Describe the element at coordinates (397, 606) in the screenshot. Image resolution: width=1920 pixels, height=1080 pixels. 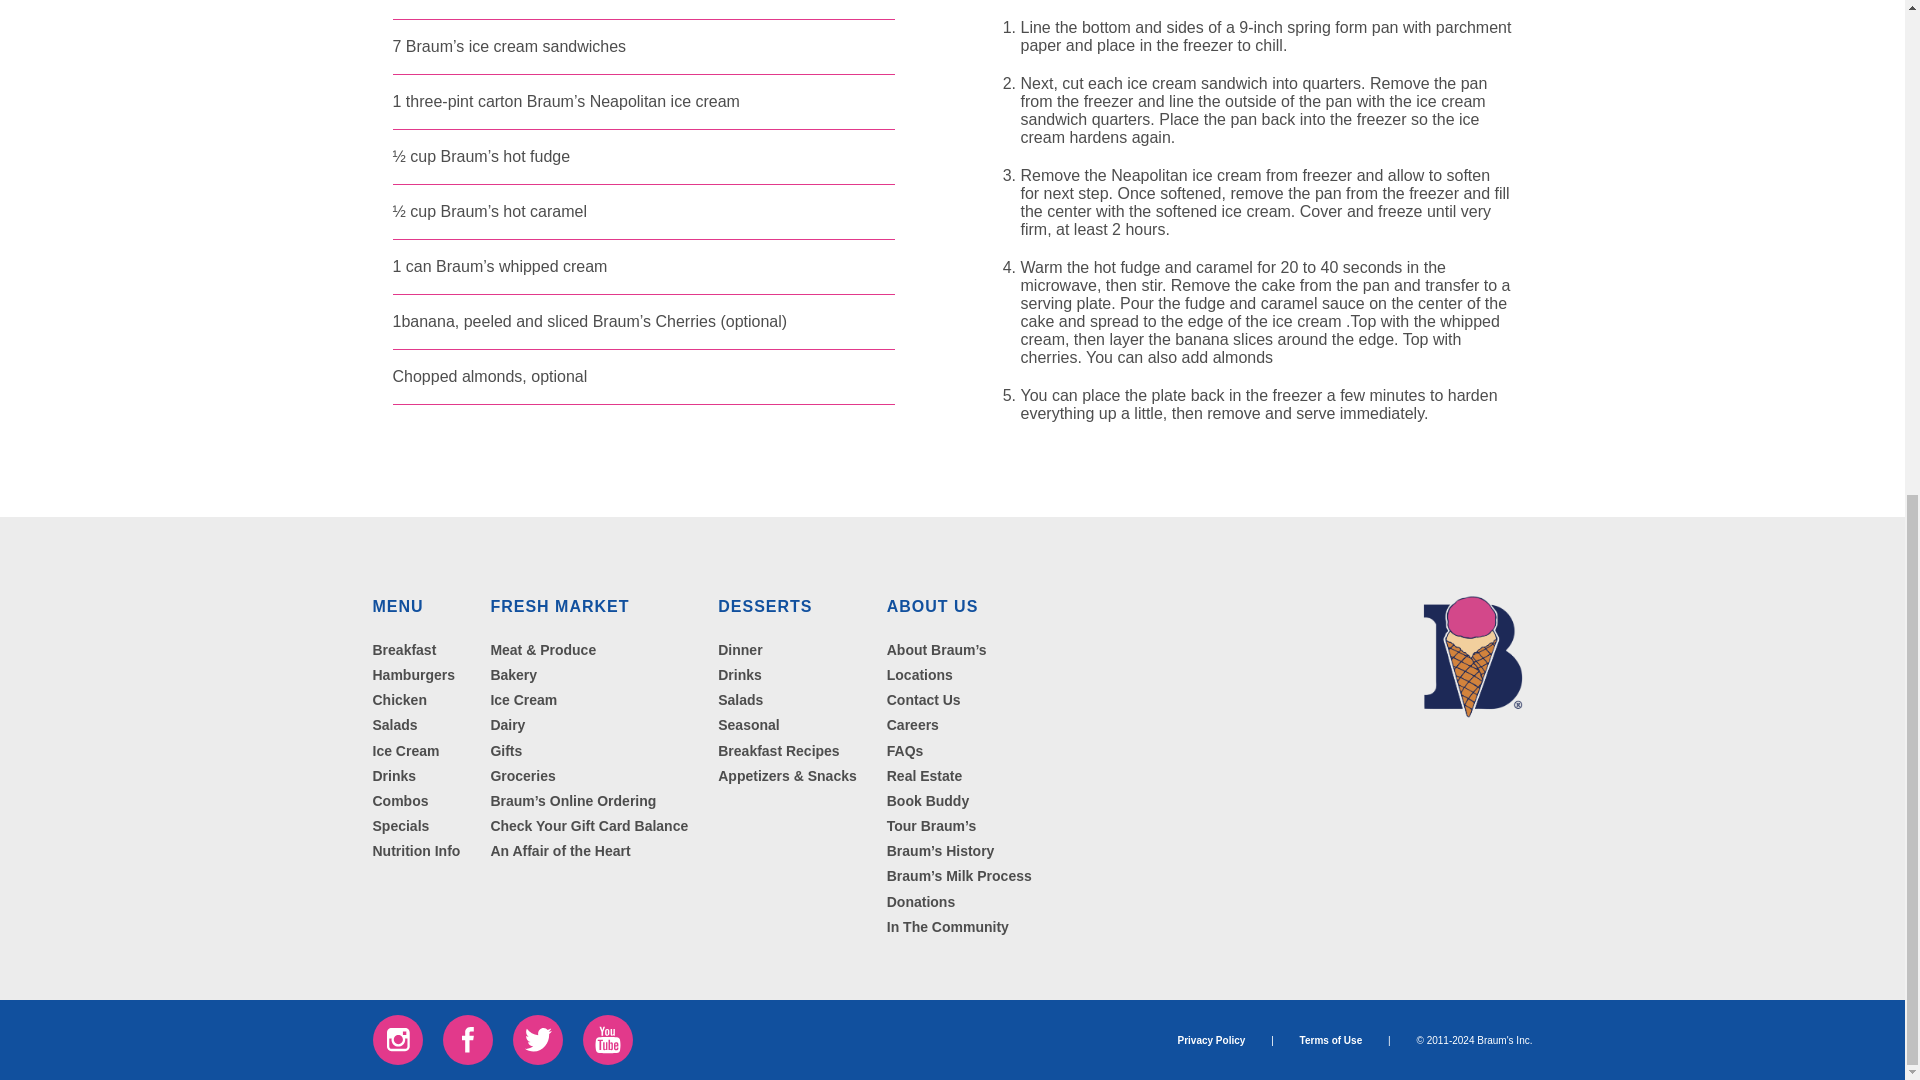
I see `MENU` at that location.